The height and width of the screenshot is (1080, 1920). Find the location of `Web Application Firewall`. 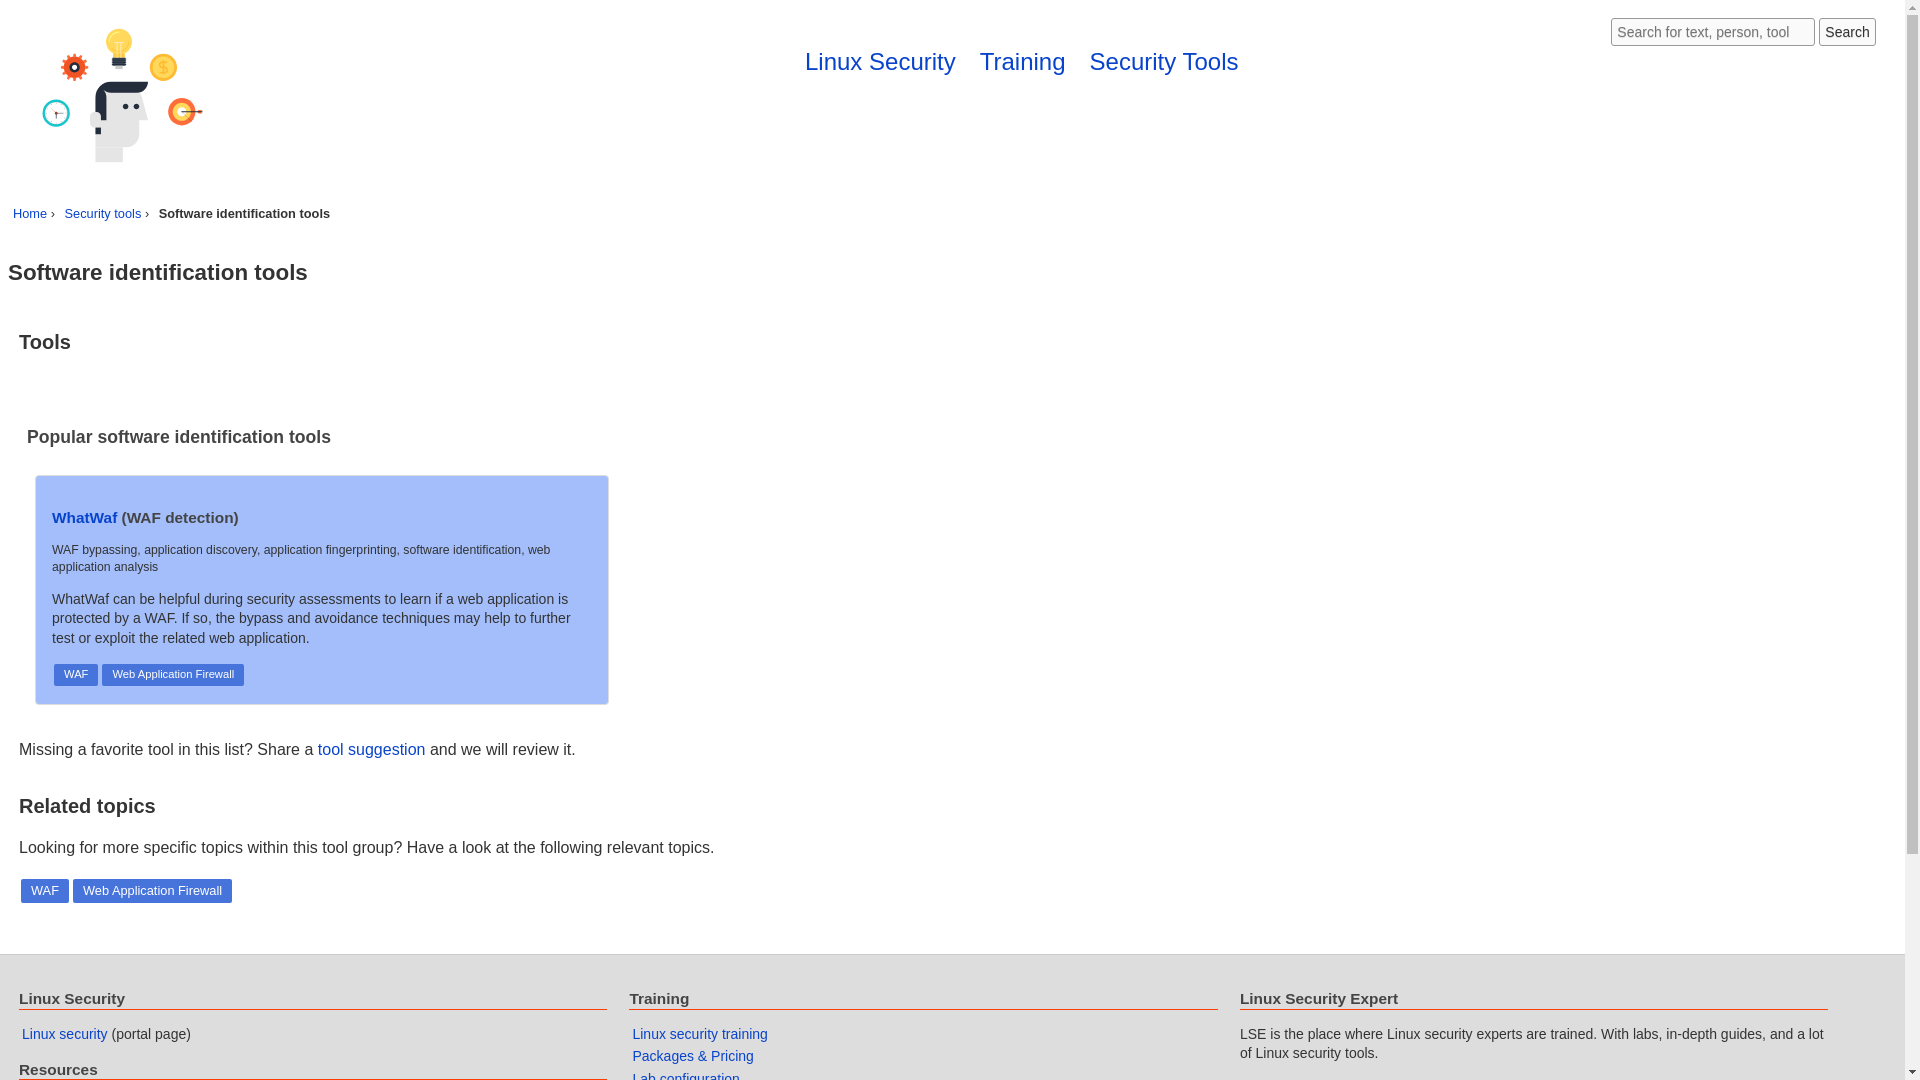

Web Application Firewall is located at coordinates (172, 674).